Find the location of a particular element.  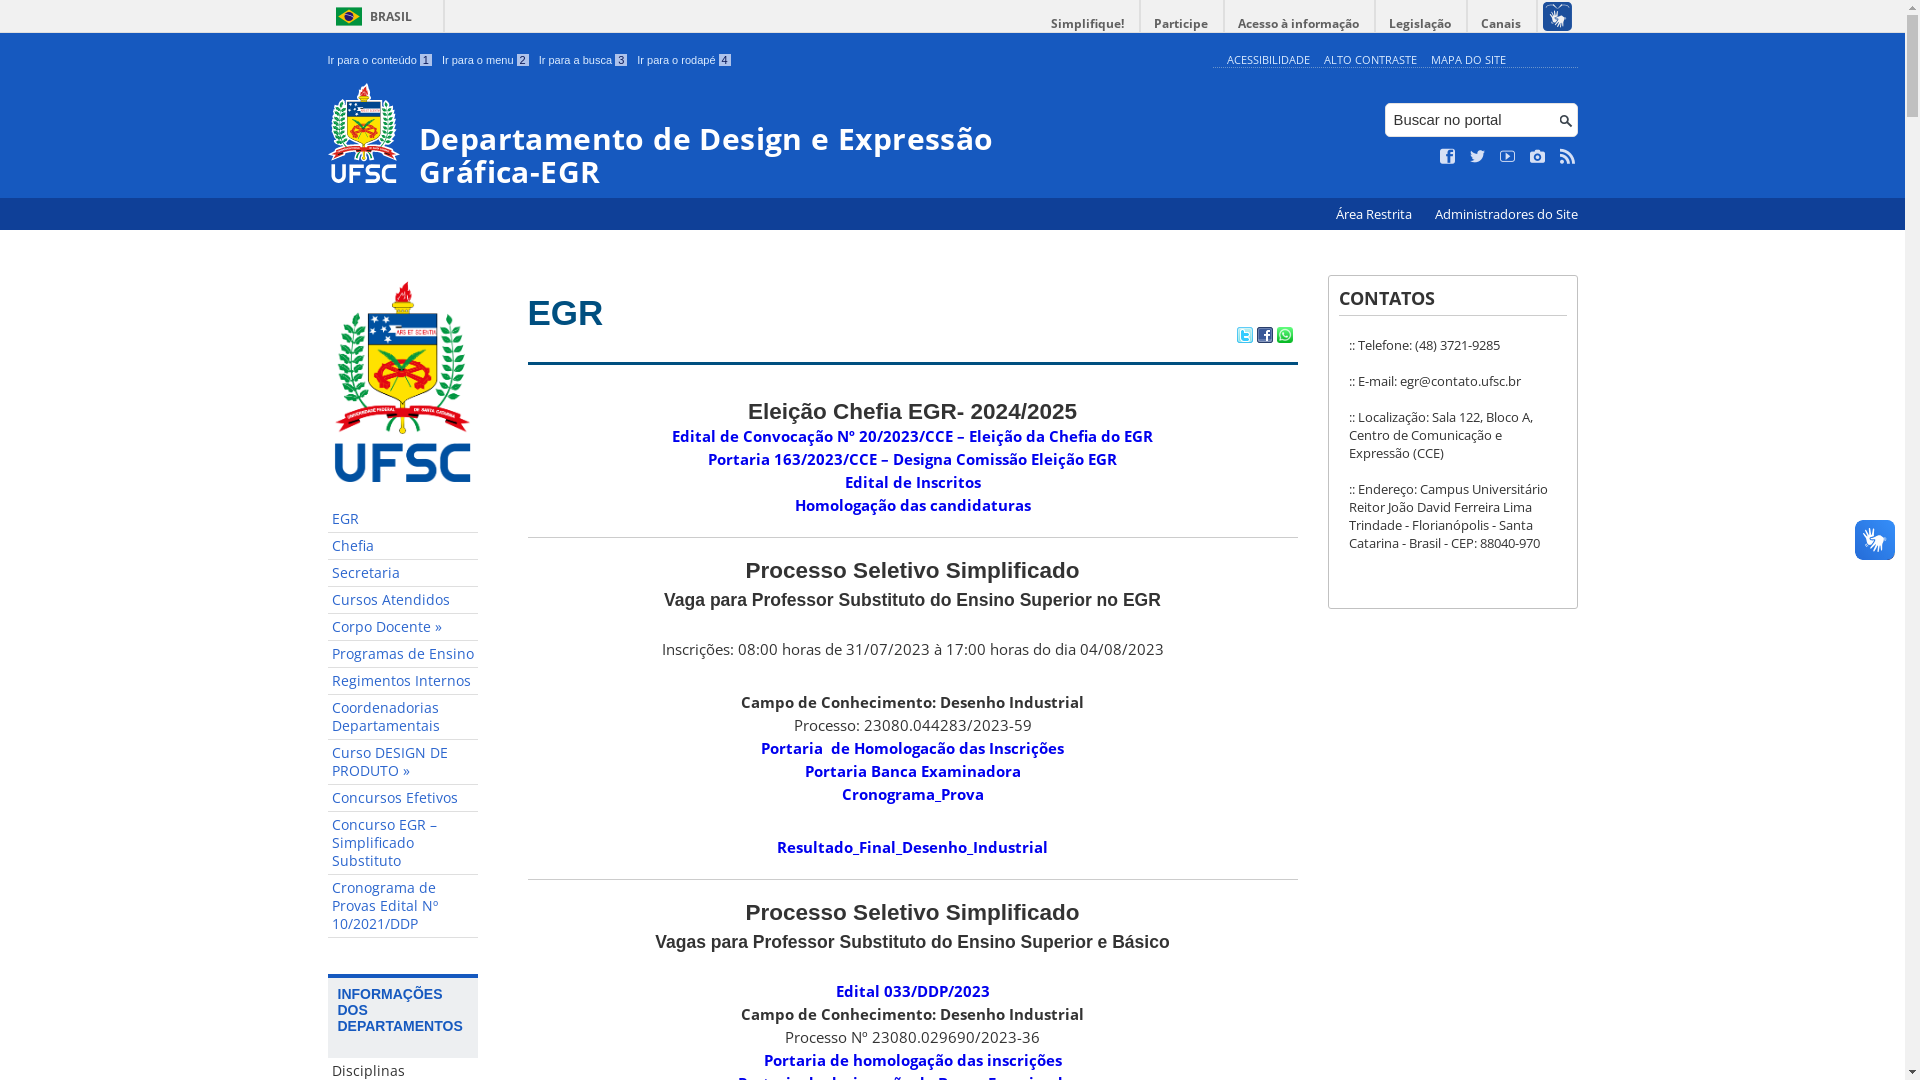

MAPA DO SITE is located at coordinates (1468, 60).